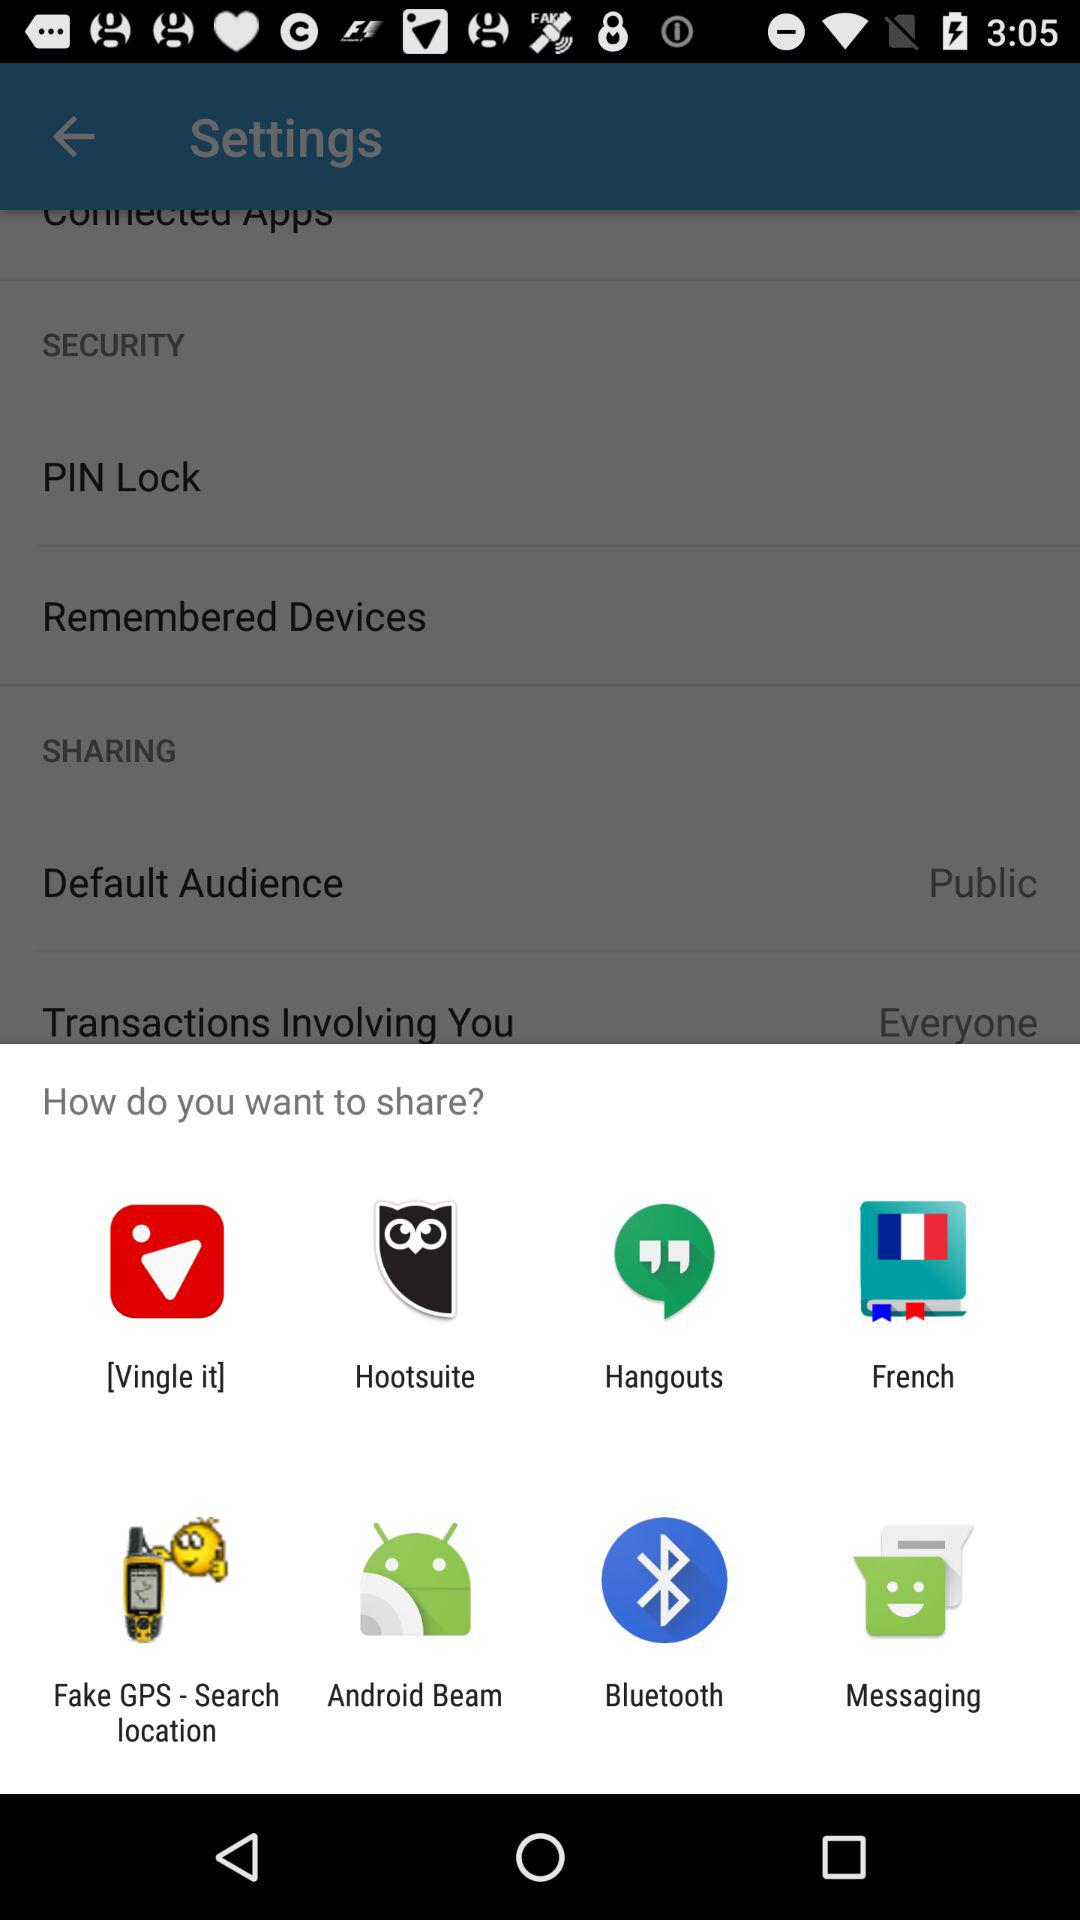 This screenshot has width=1080, height=1920. I want to click on launch the icon to the right of the fake gps search app, so click(414, 1712).